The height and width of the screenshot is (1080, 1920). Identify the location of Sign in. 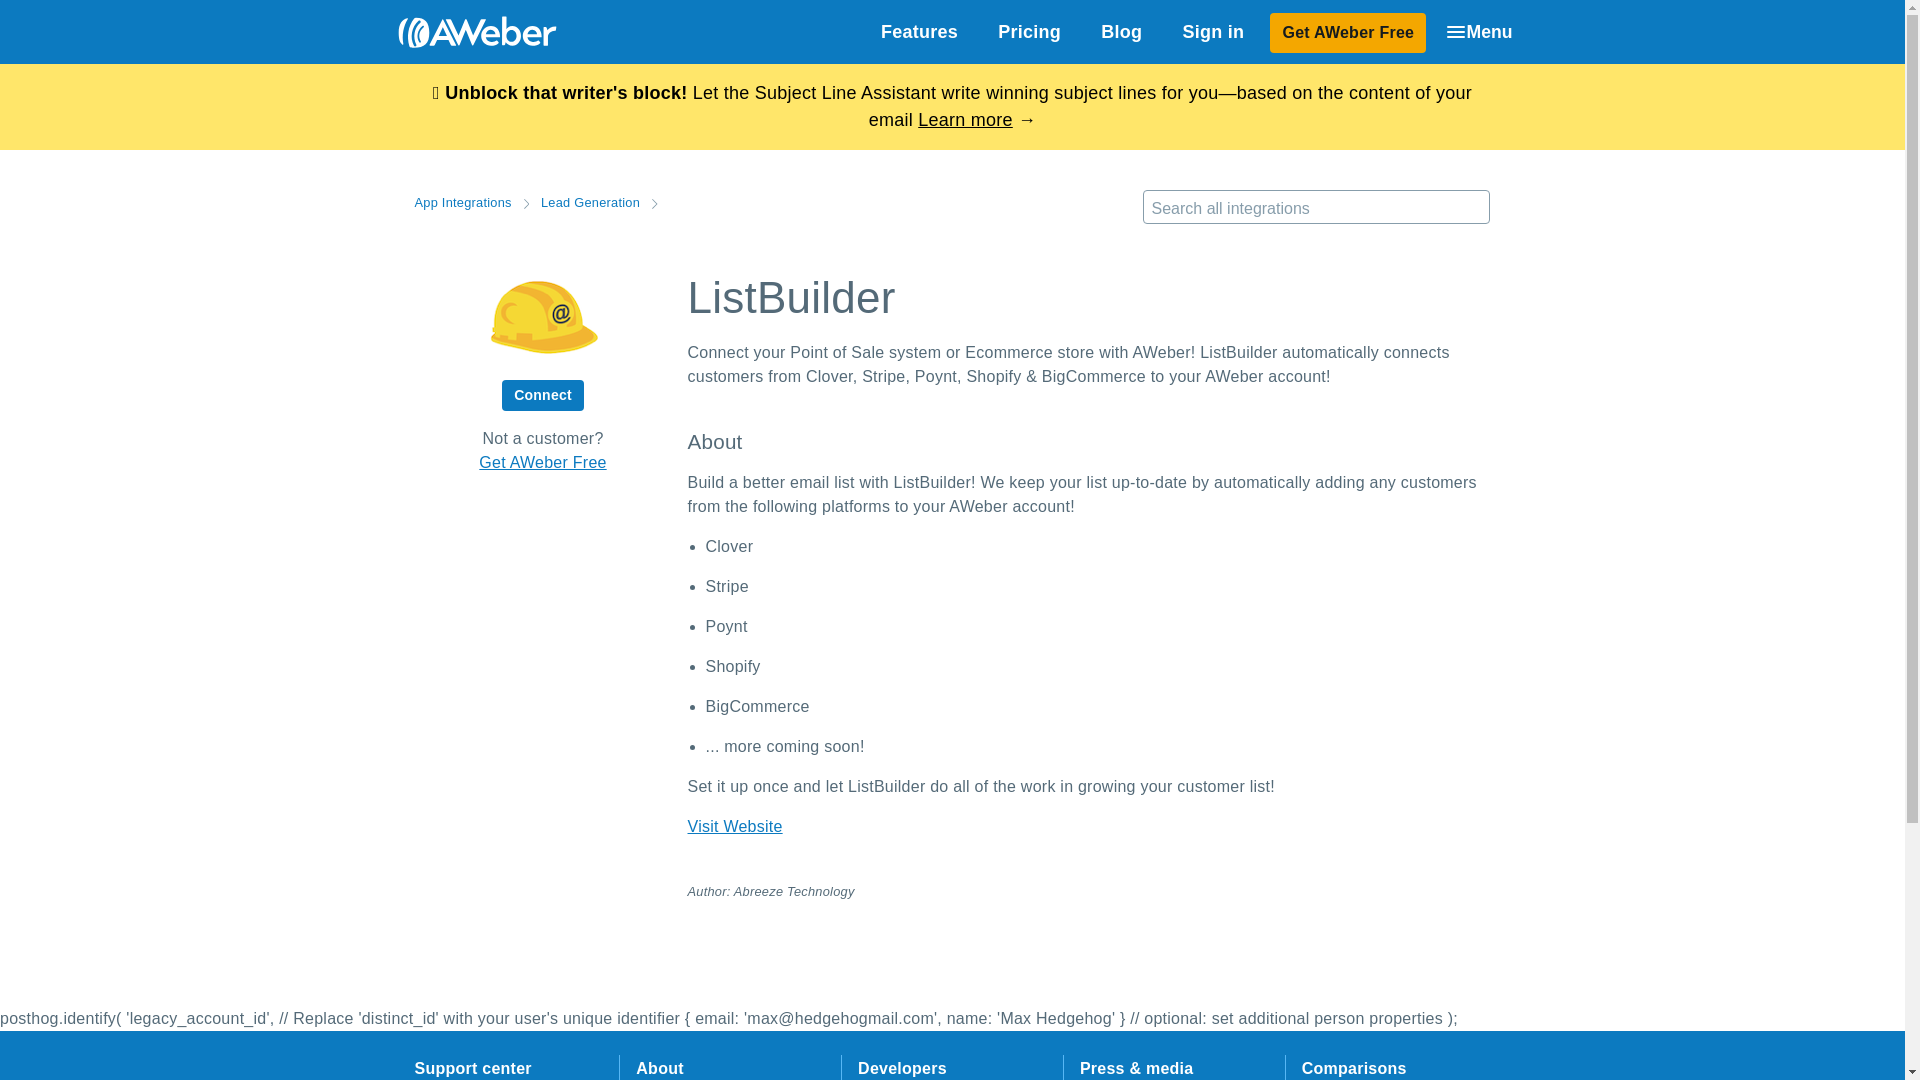
(1212, 32).